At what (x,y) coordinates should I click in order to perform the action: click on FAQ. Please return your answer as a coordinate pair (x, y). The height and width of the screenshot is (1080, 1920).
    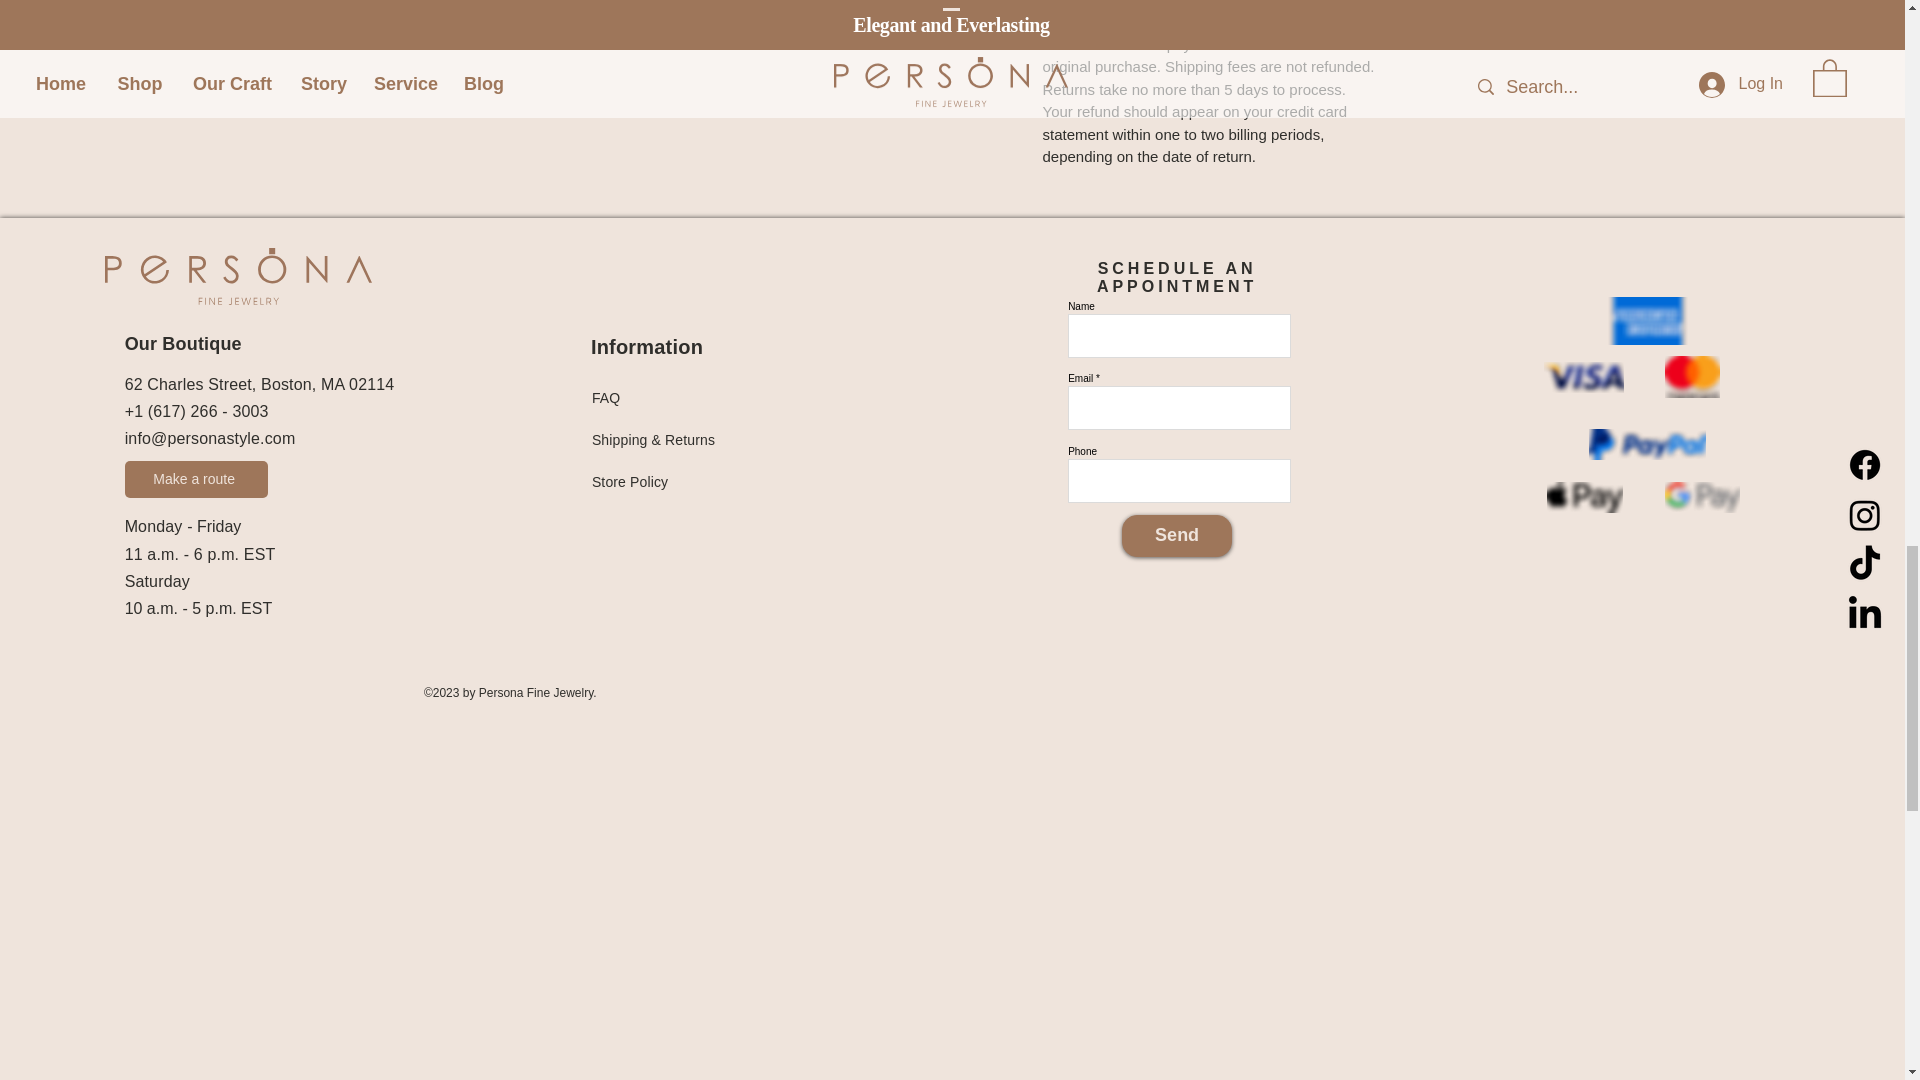
    Looking at the image, I should click on (606, 398).